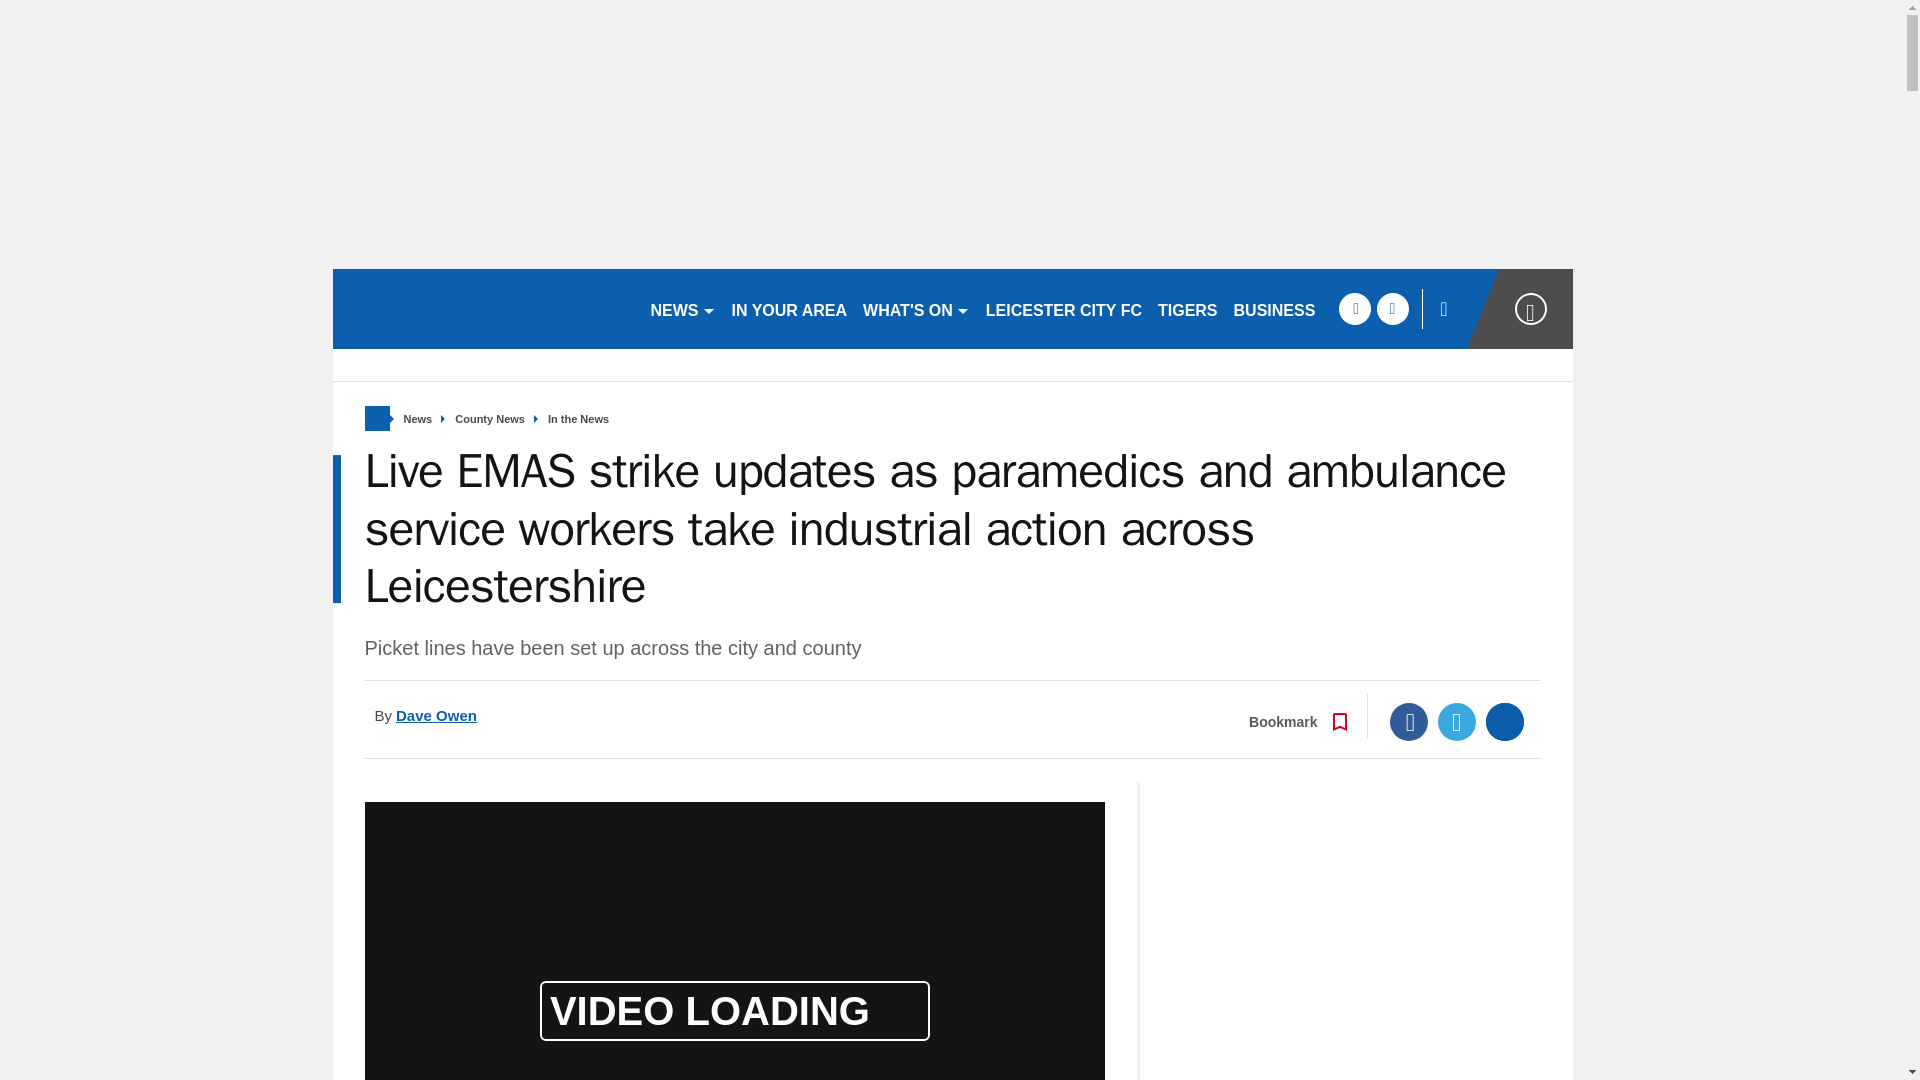 The image size is (1920, 1080). What do you see at coordinates (482, 308) in the screenshot?
I see `leicestermercury` at bounding box center [482, 308].